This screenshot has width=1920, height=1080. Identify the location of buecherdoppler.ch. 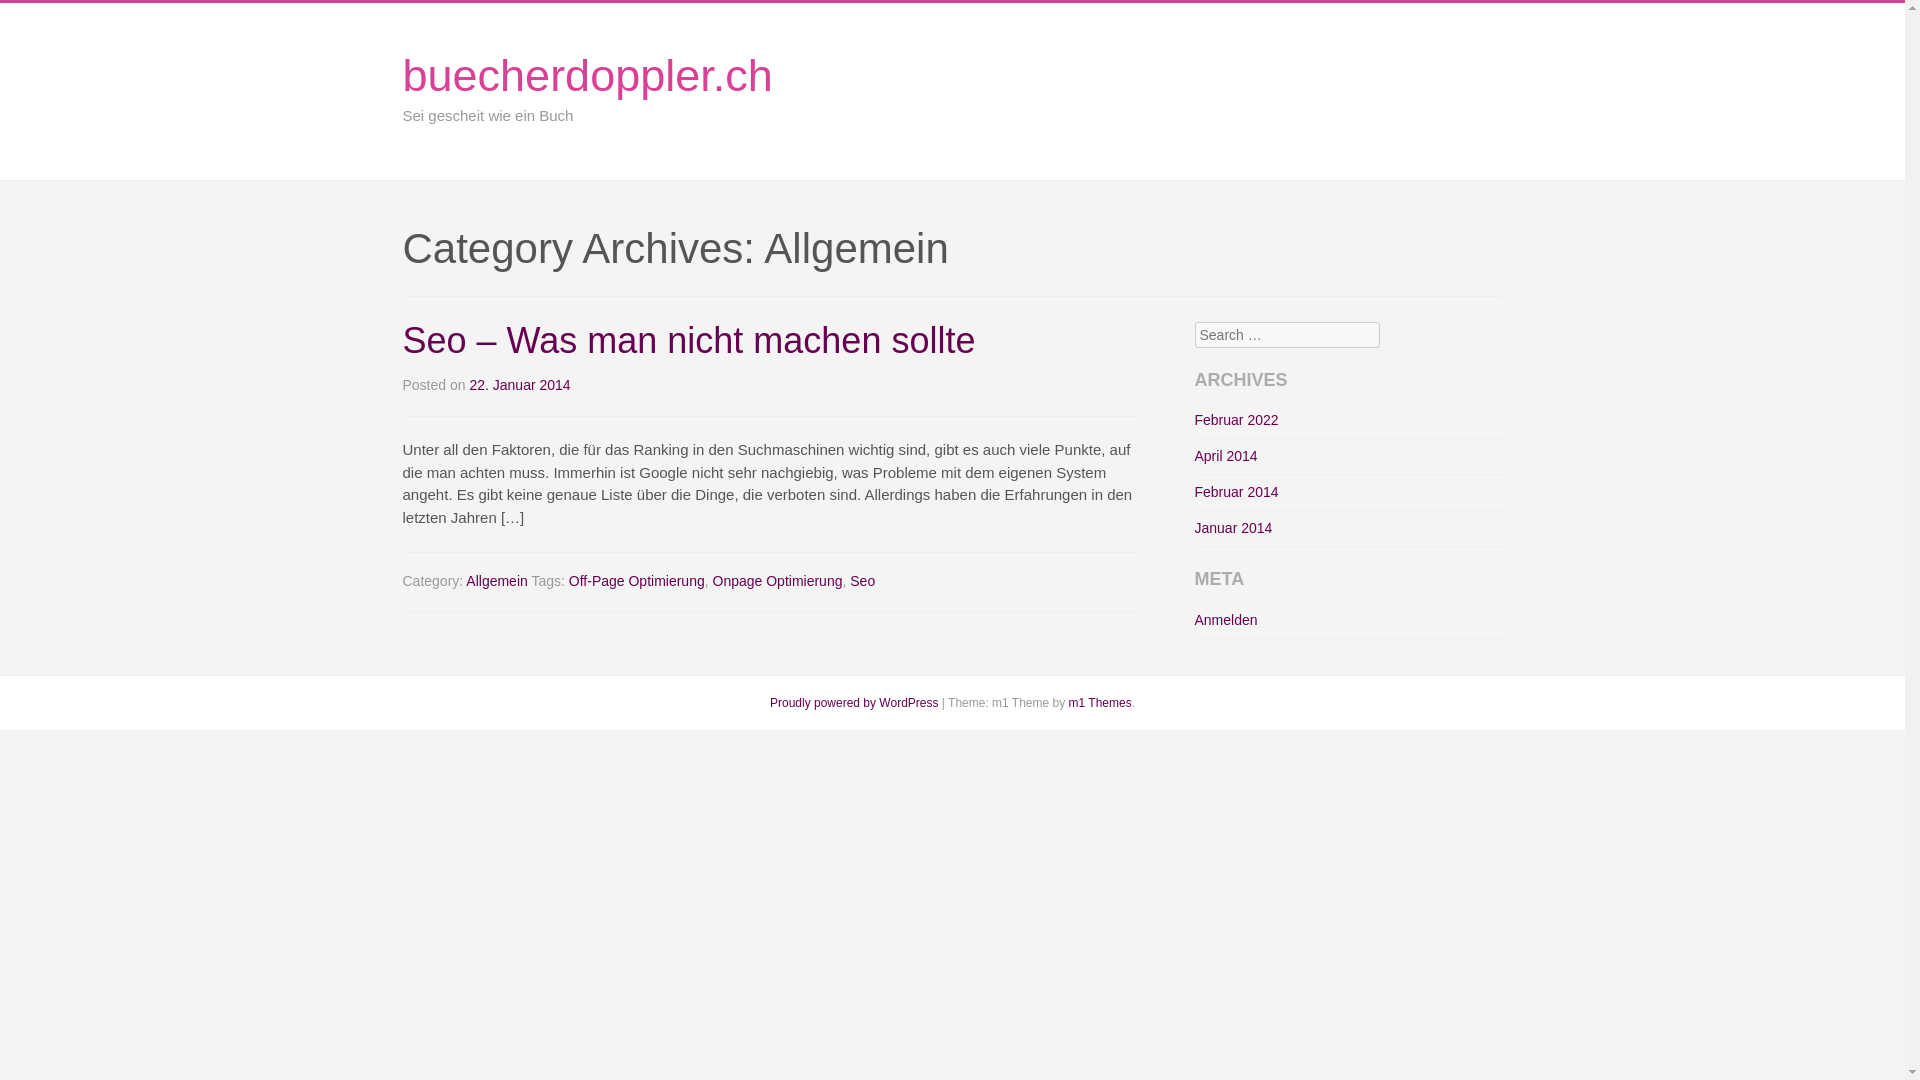
(587, 76).